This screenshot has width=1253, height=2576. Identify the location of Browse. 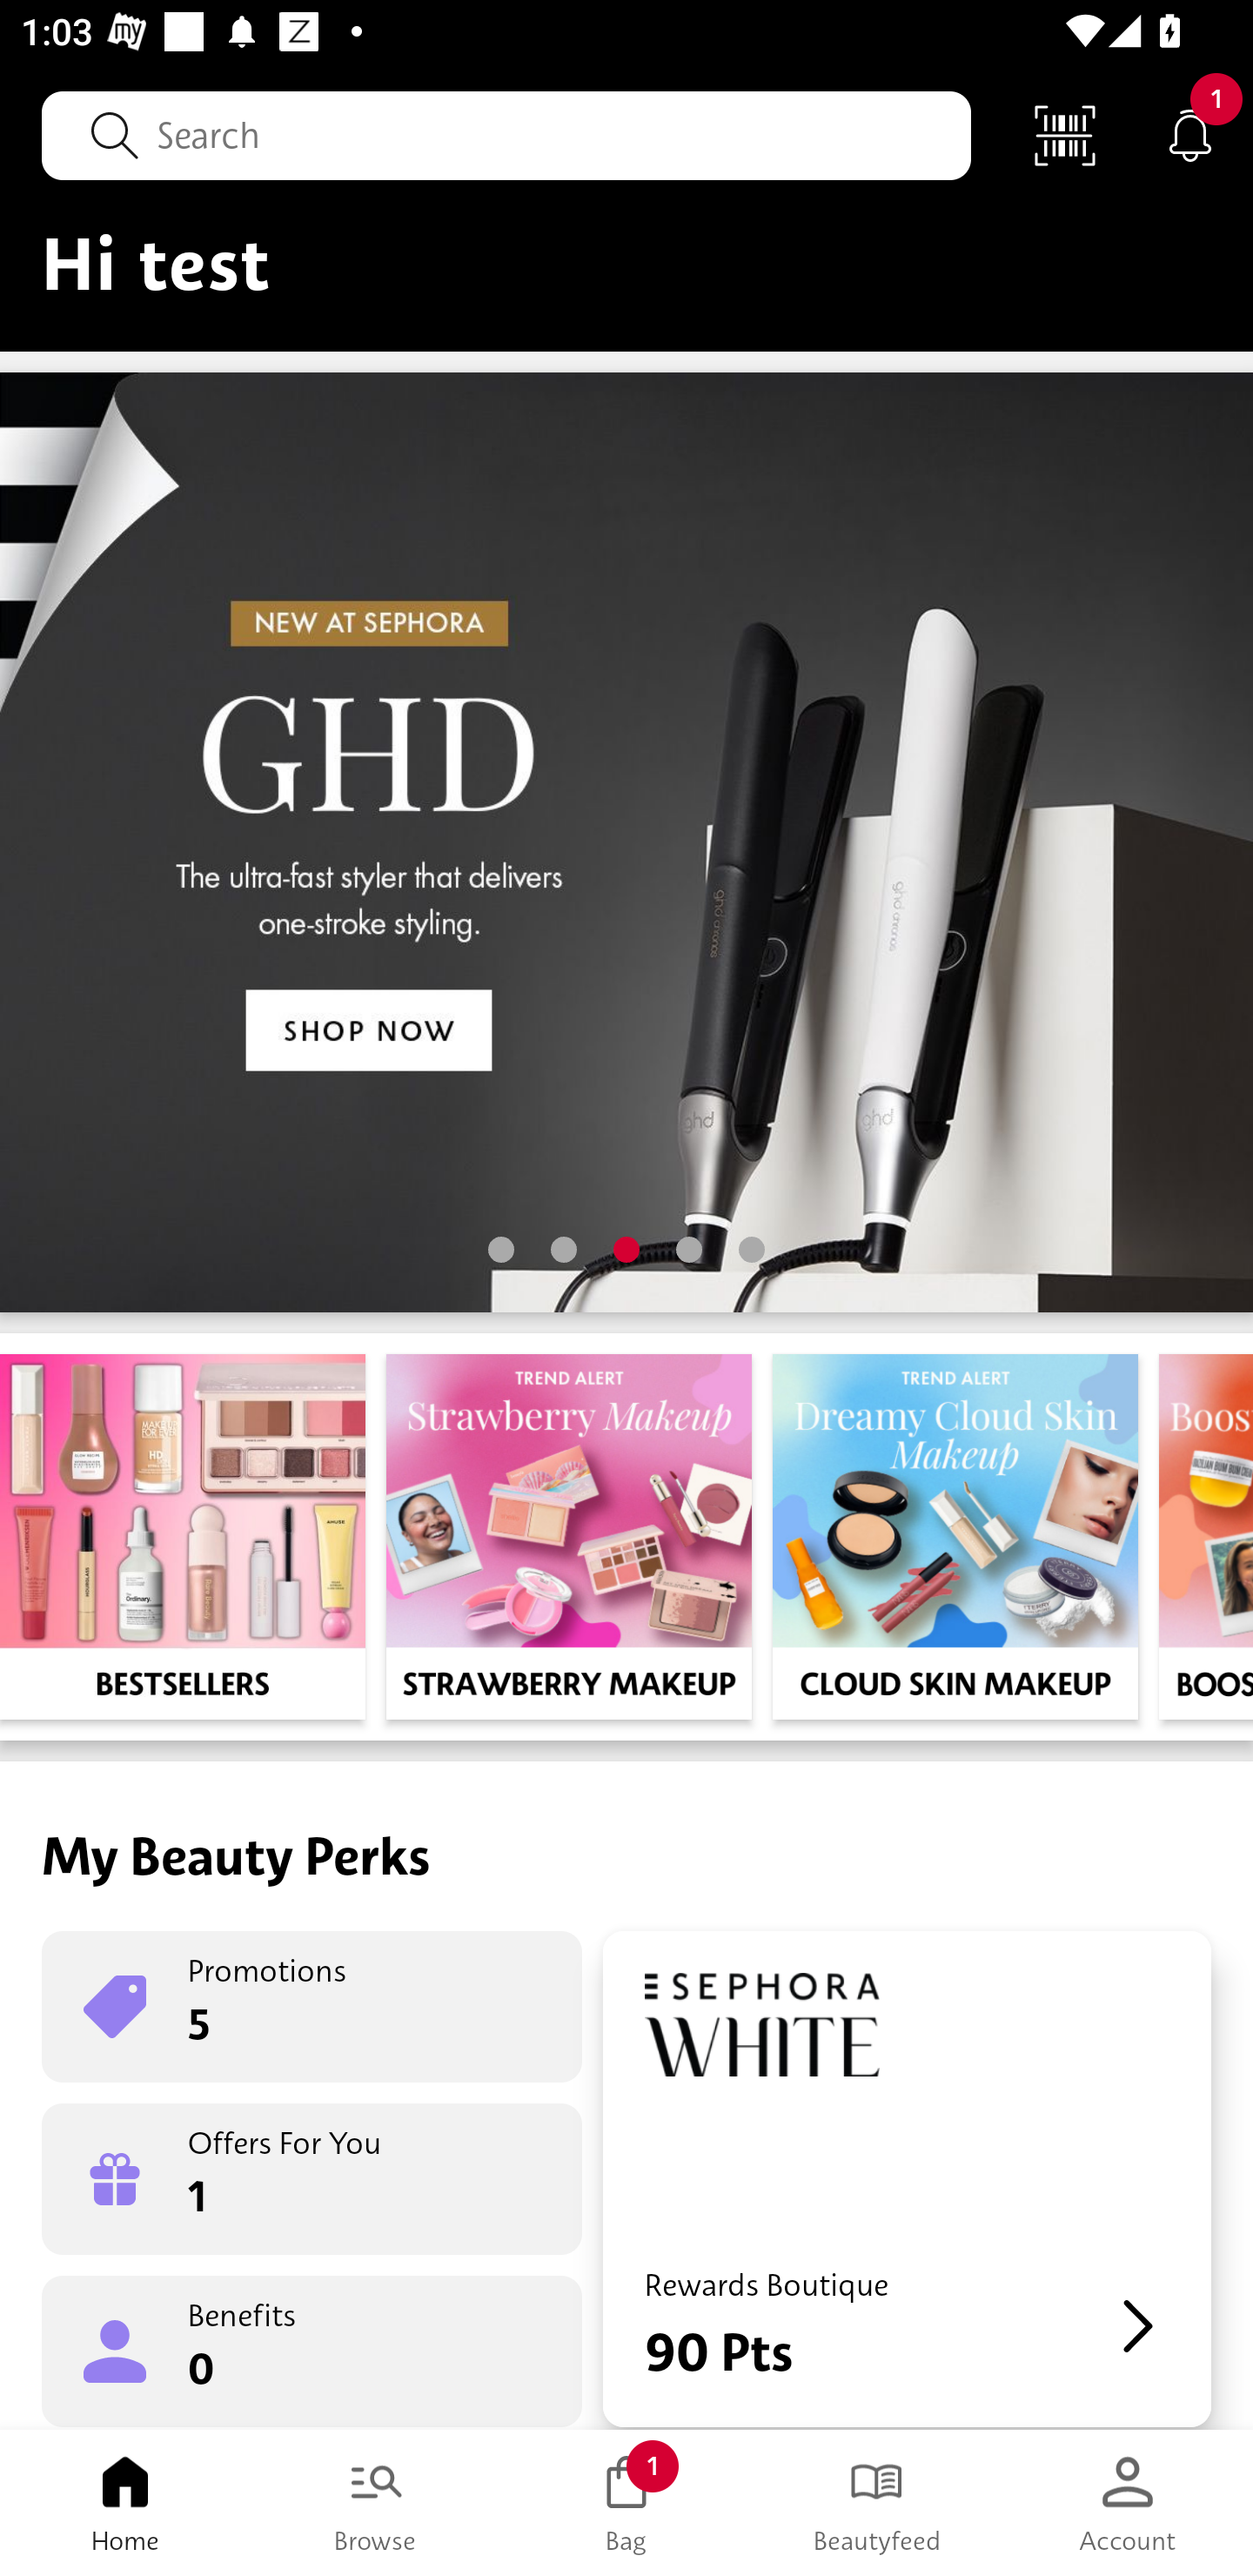
(376, 2503).